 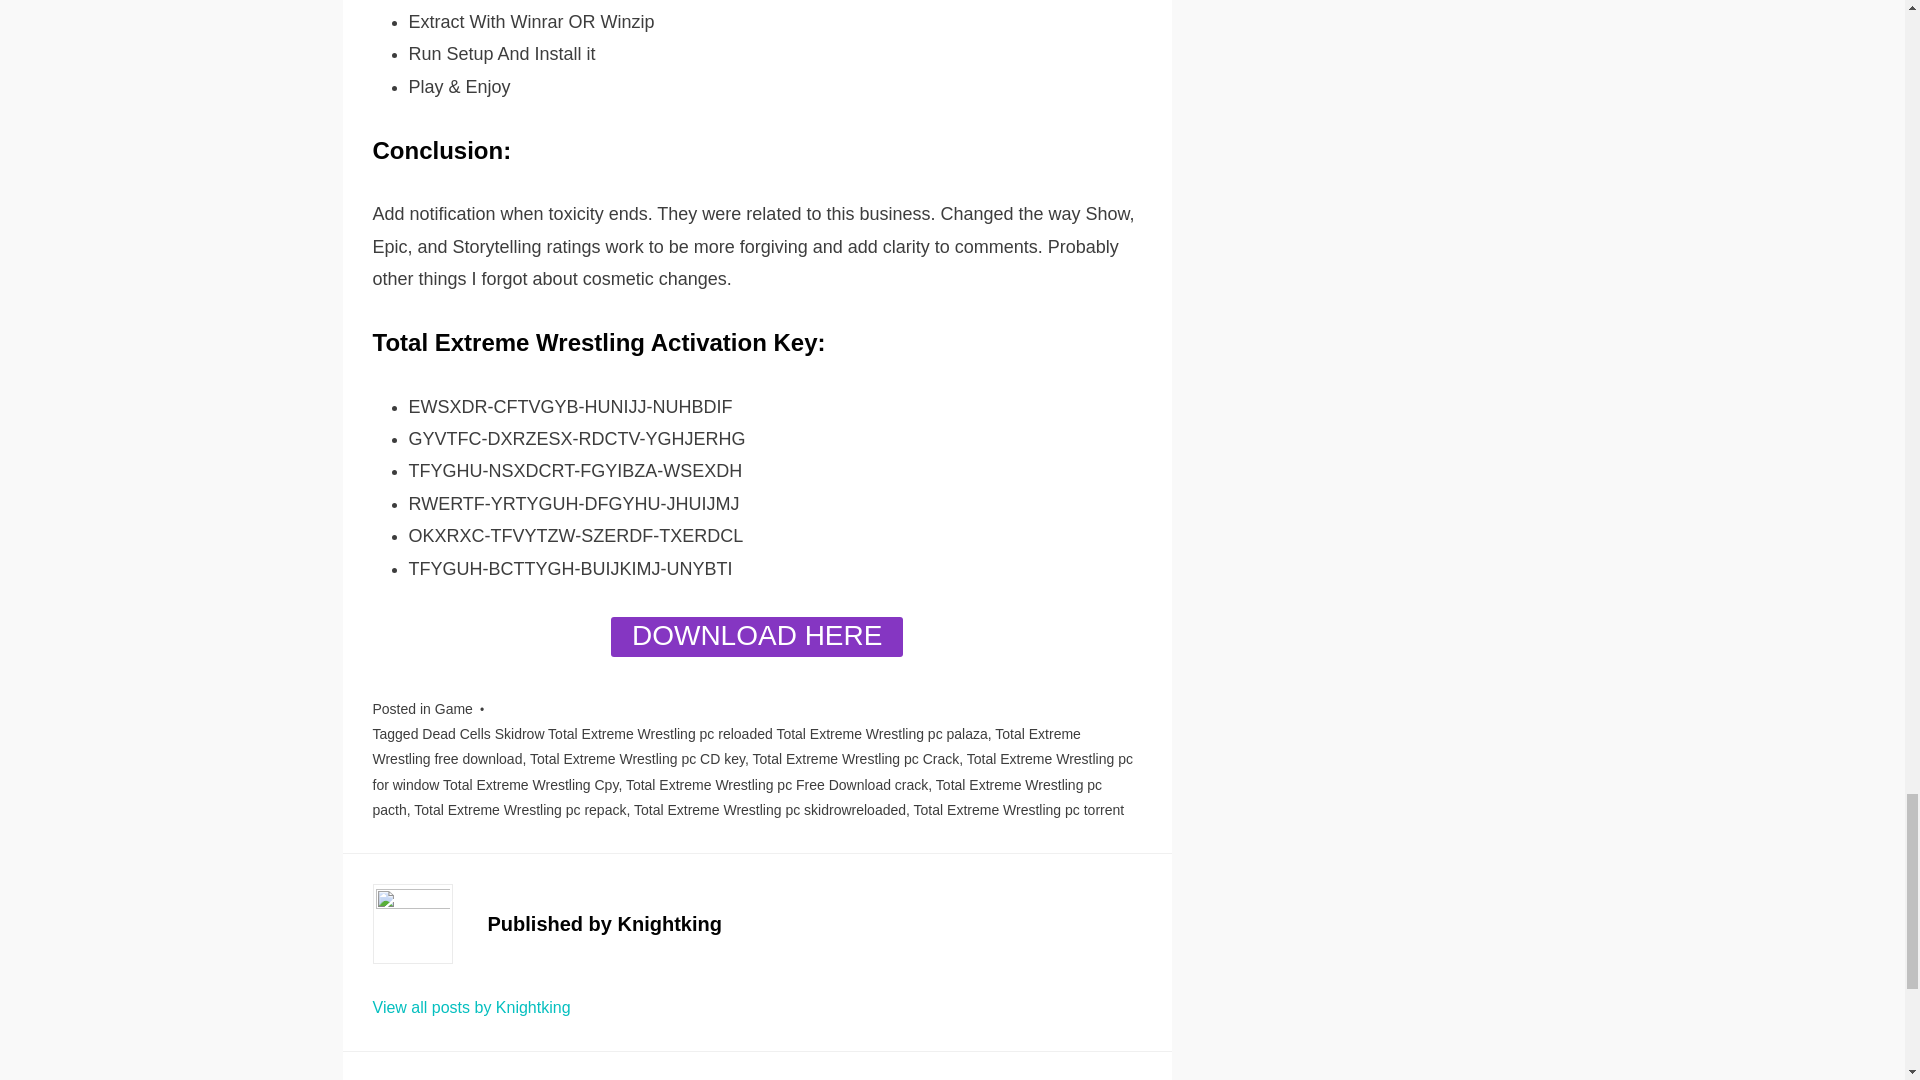 What do you see at coordinates (737, 796) in the screenshot?
I see `Total Extreme Wrestling pc pacth` at bounding box center [737, 796].